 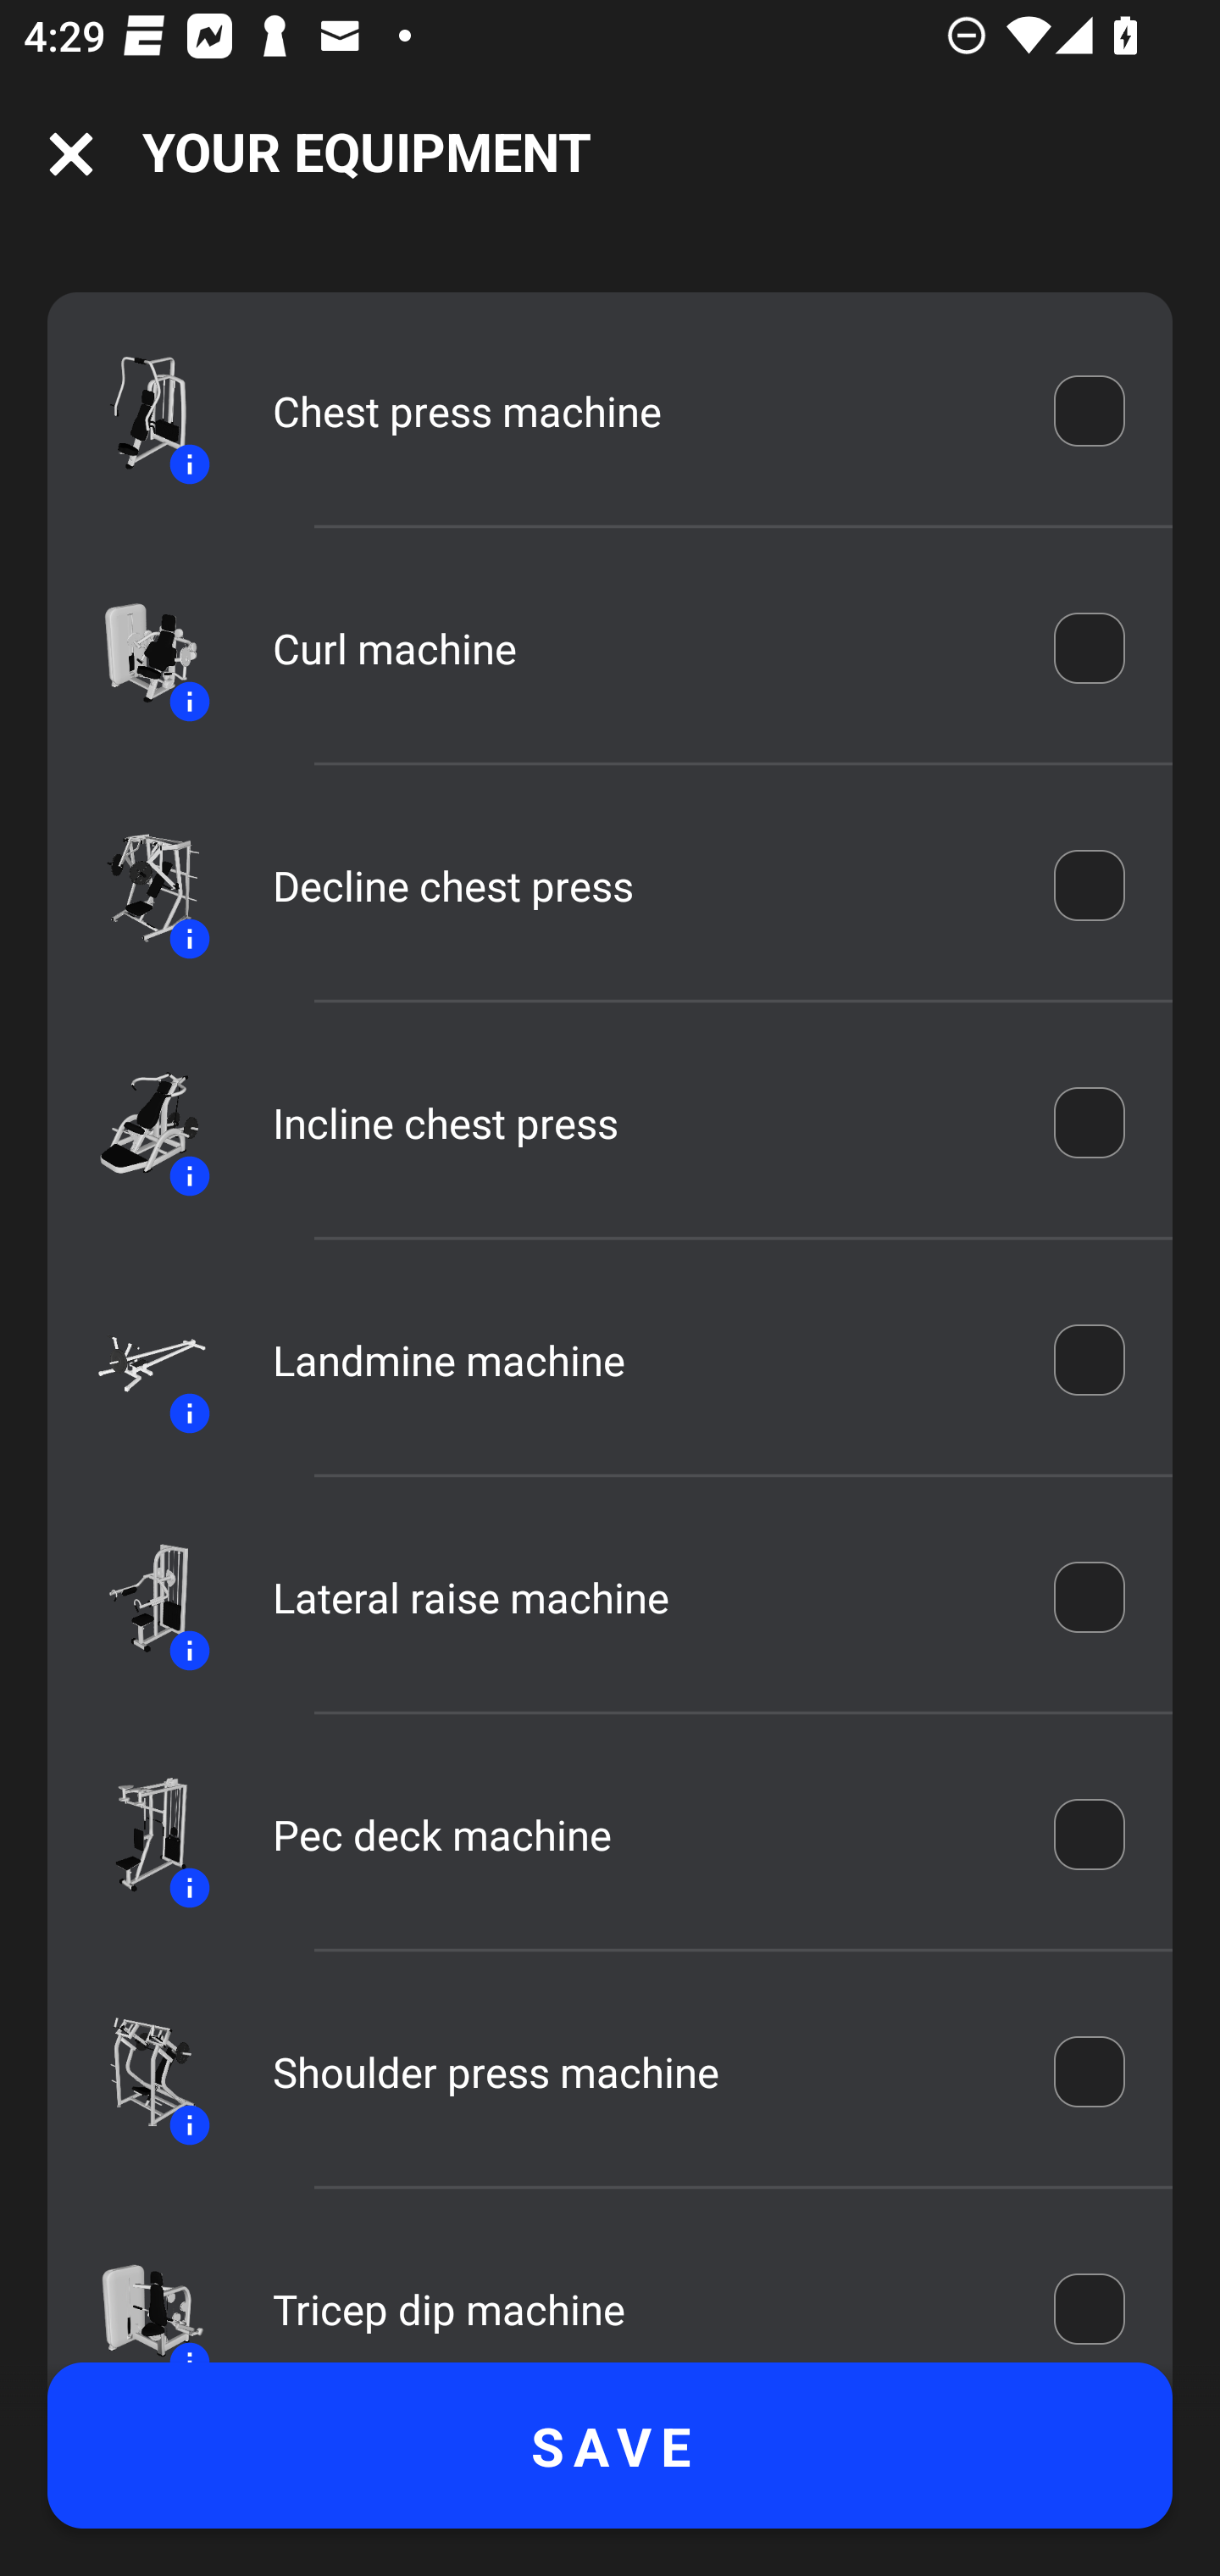 What do you see at coordinates (640, 1360) in the screenshot?
I see `Landmine machine` at bounding box center [640, 1360].